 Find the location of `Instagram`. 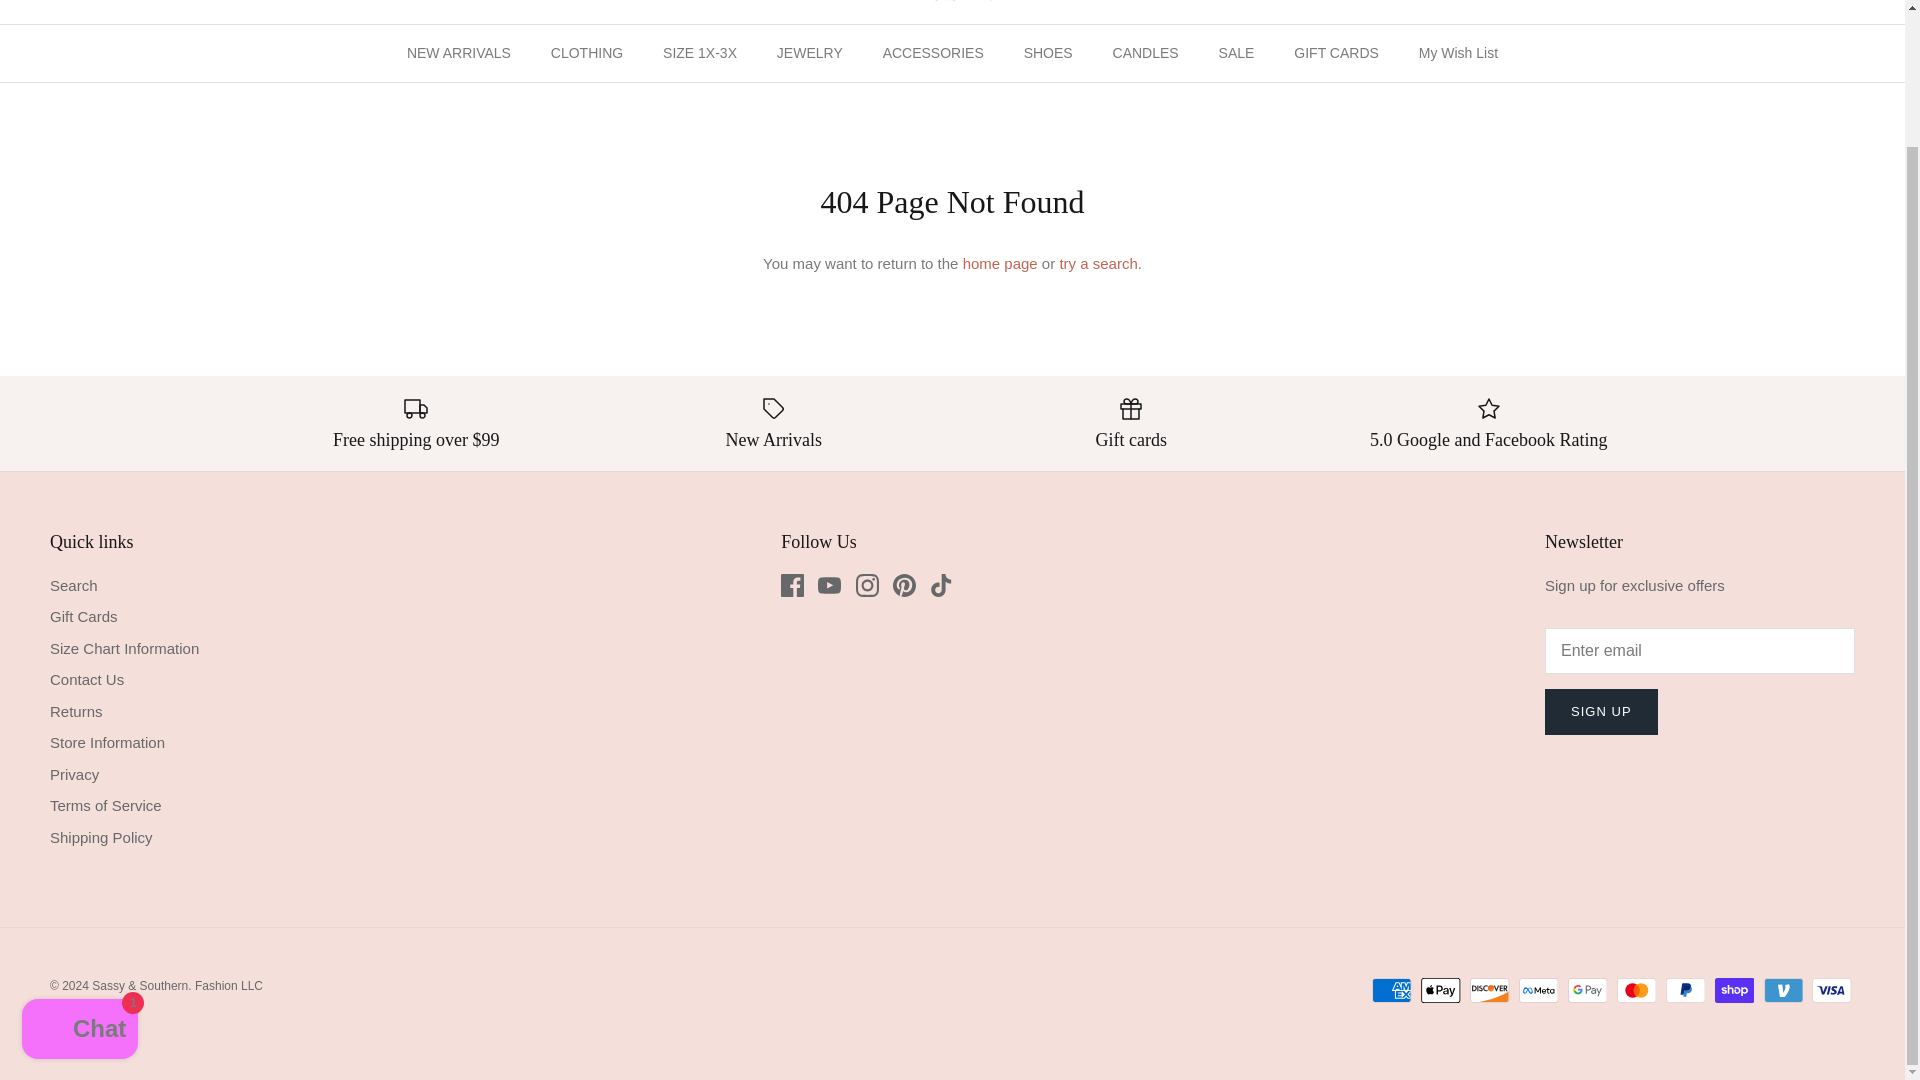

Instagram is located at coordinates (868, 585).